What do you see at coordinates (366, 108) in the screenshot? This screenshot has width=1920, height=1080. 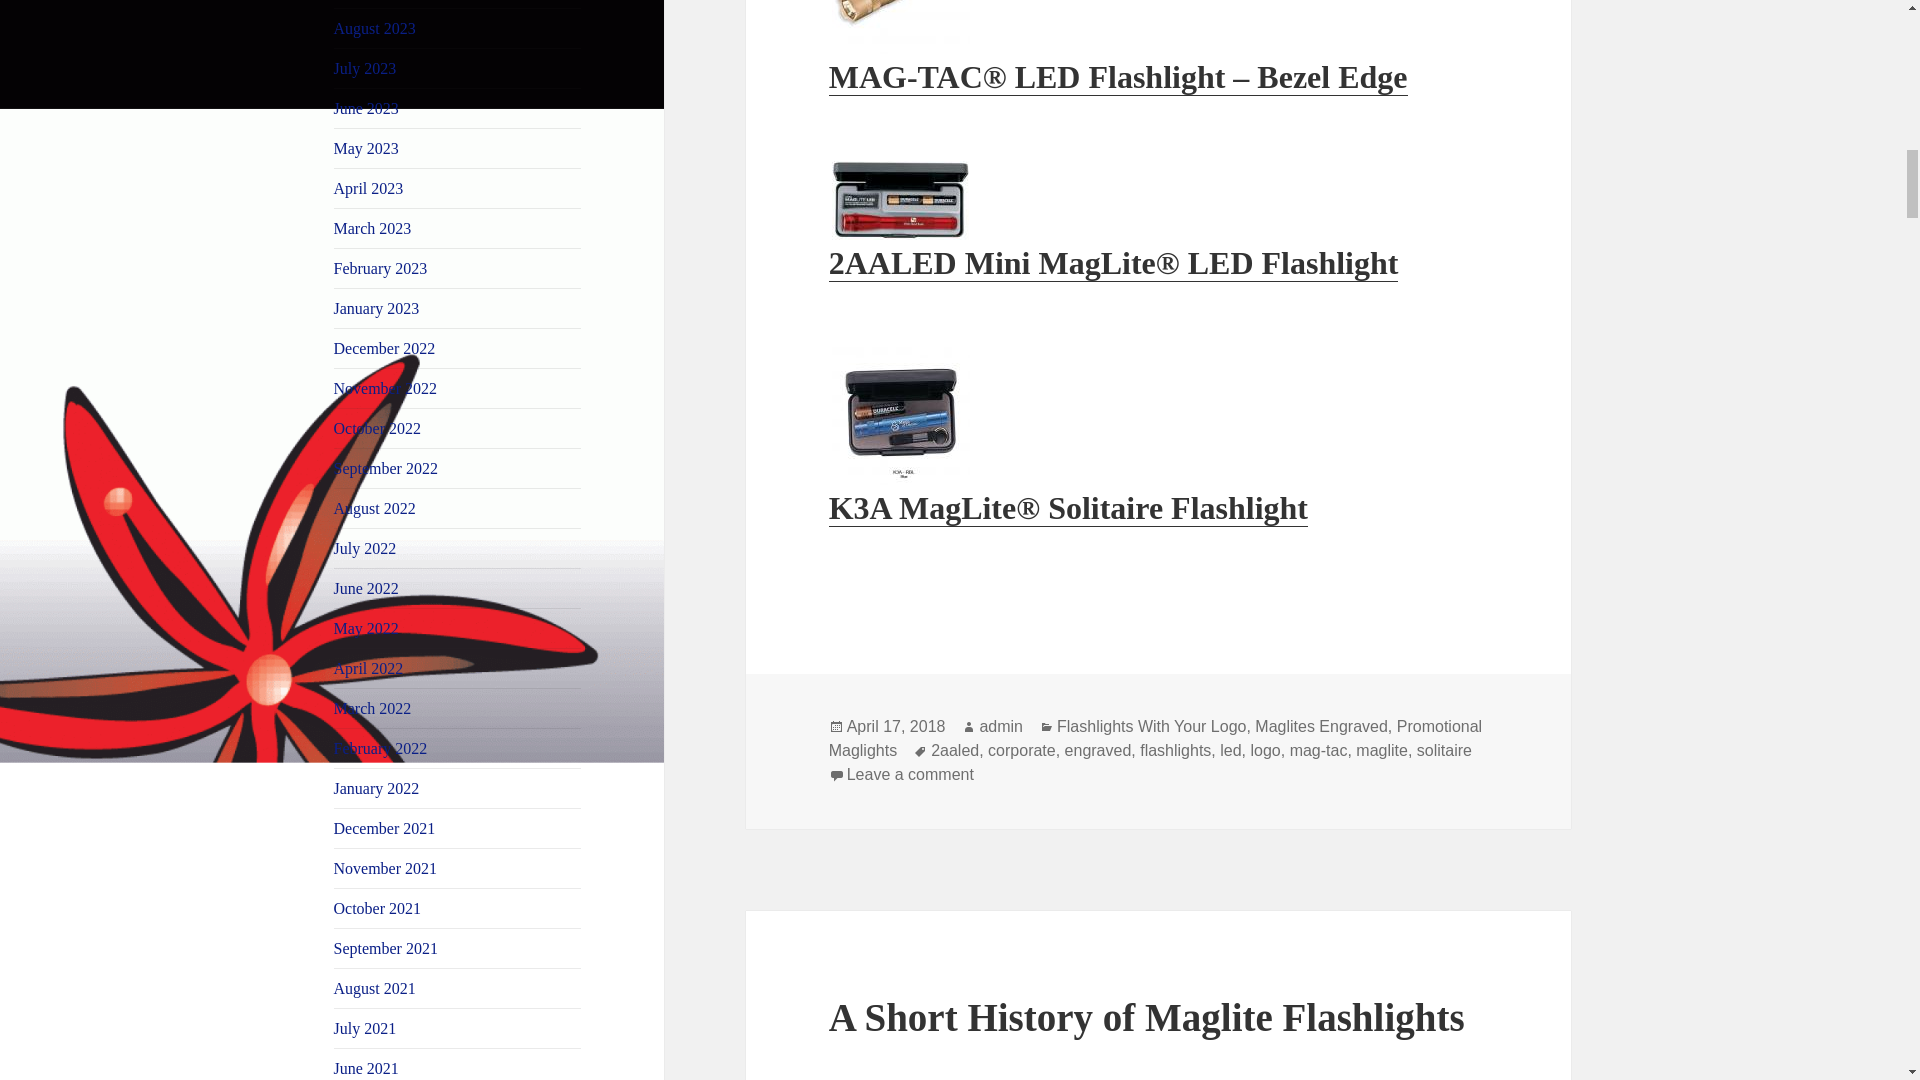 I see `June 2023` at bounding box center [366, 108].